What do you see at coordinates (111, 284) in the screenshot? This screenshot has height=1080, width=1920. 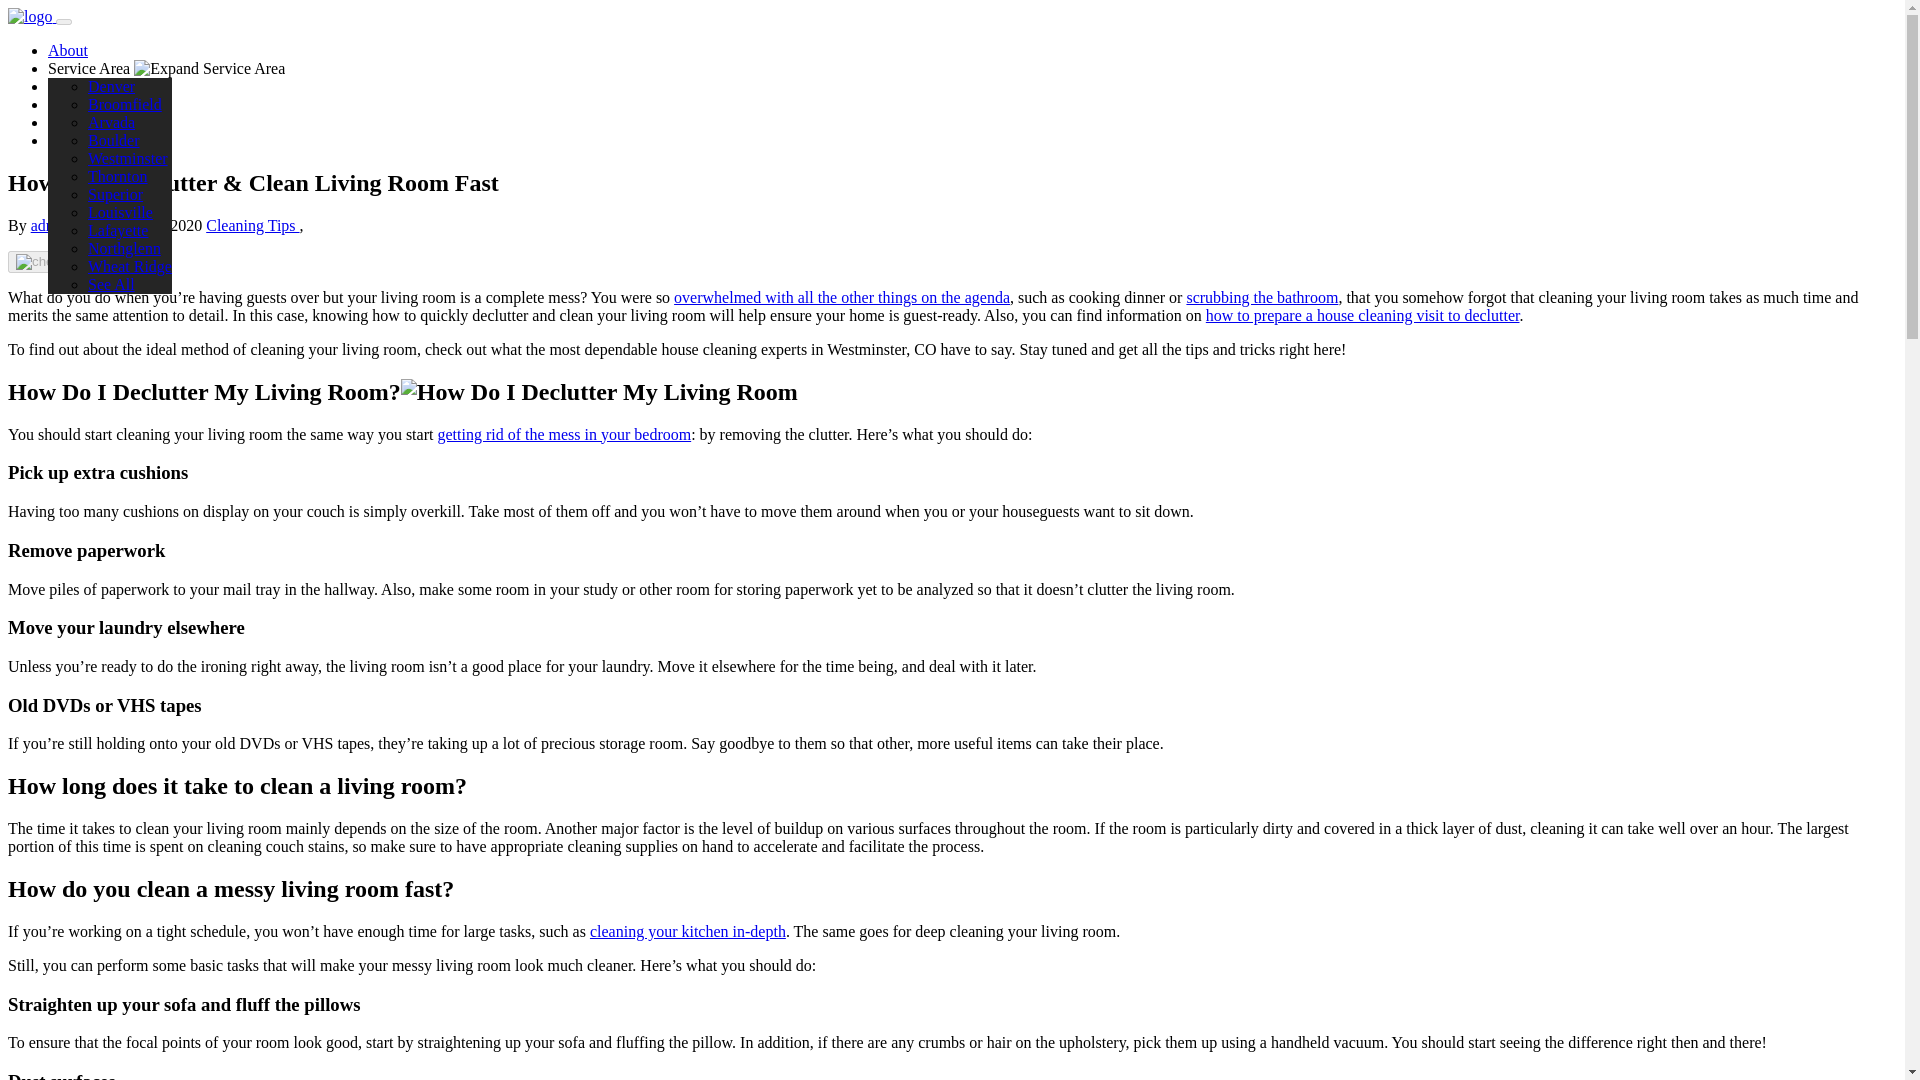 I see `See All` at bounding box center [111, 284].